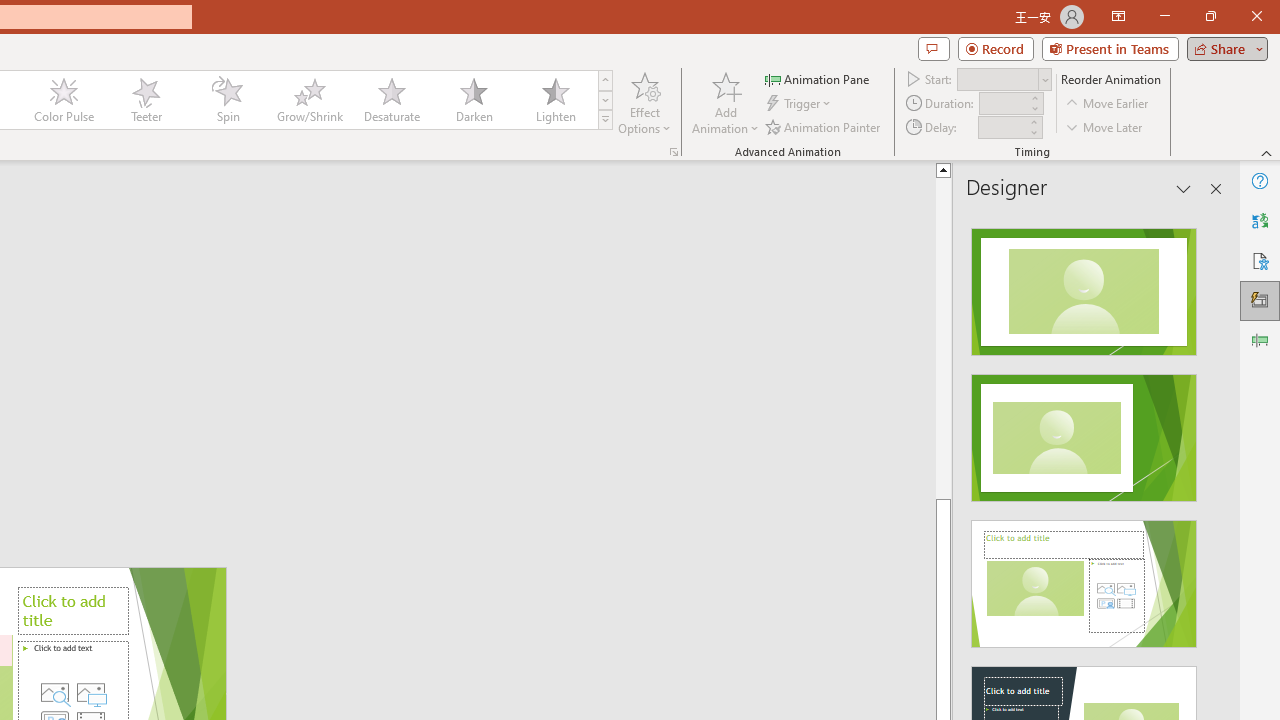 Image resolution: width=1280 pixels, height=720 pixels. What do you see at coordinates (1267, 152) in the screenshot?
I see `Collapse the Ribbon` at bounding box center [1267, 152].